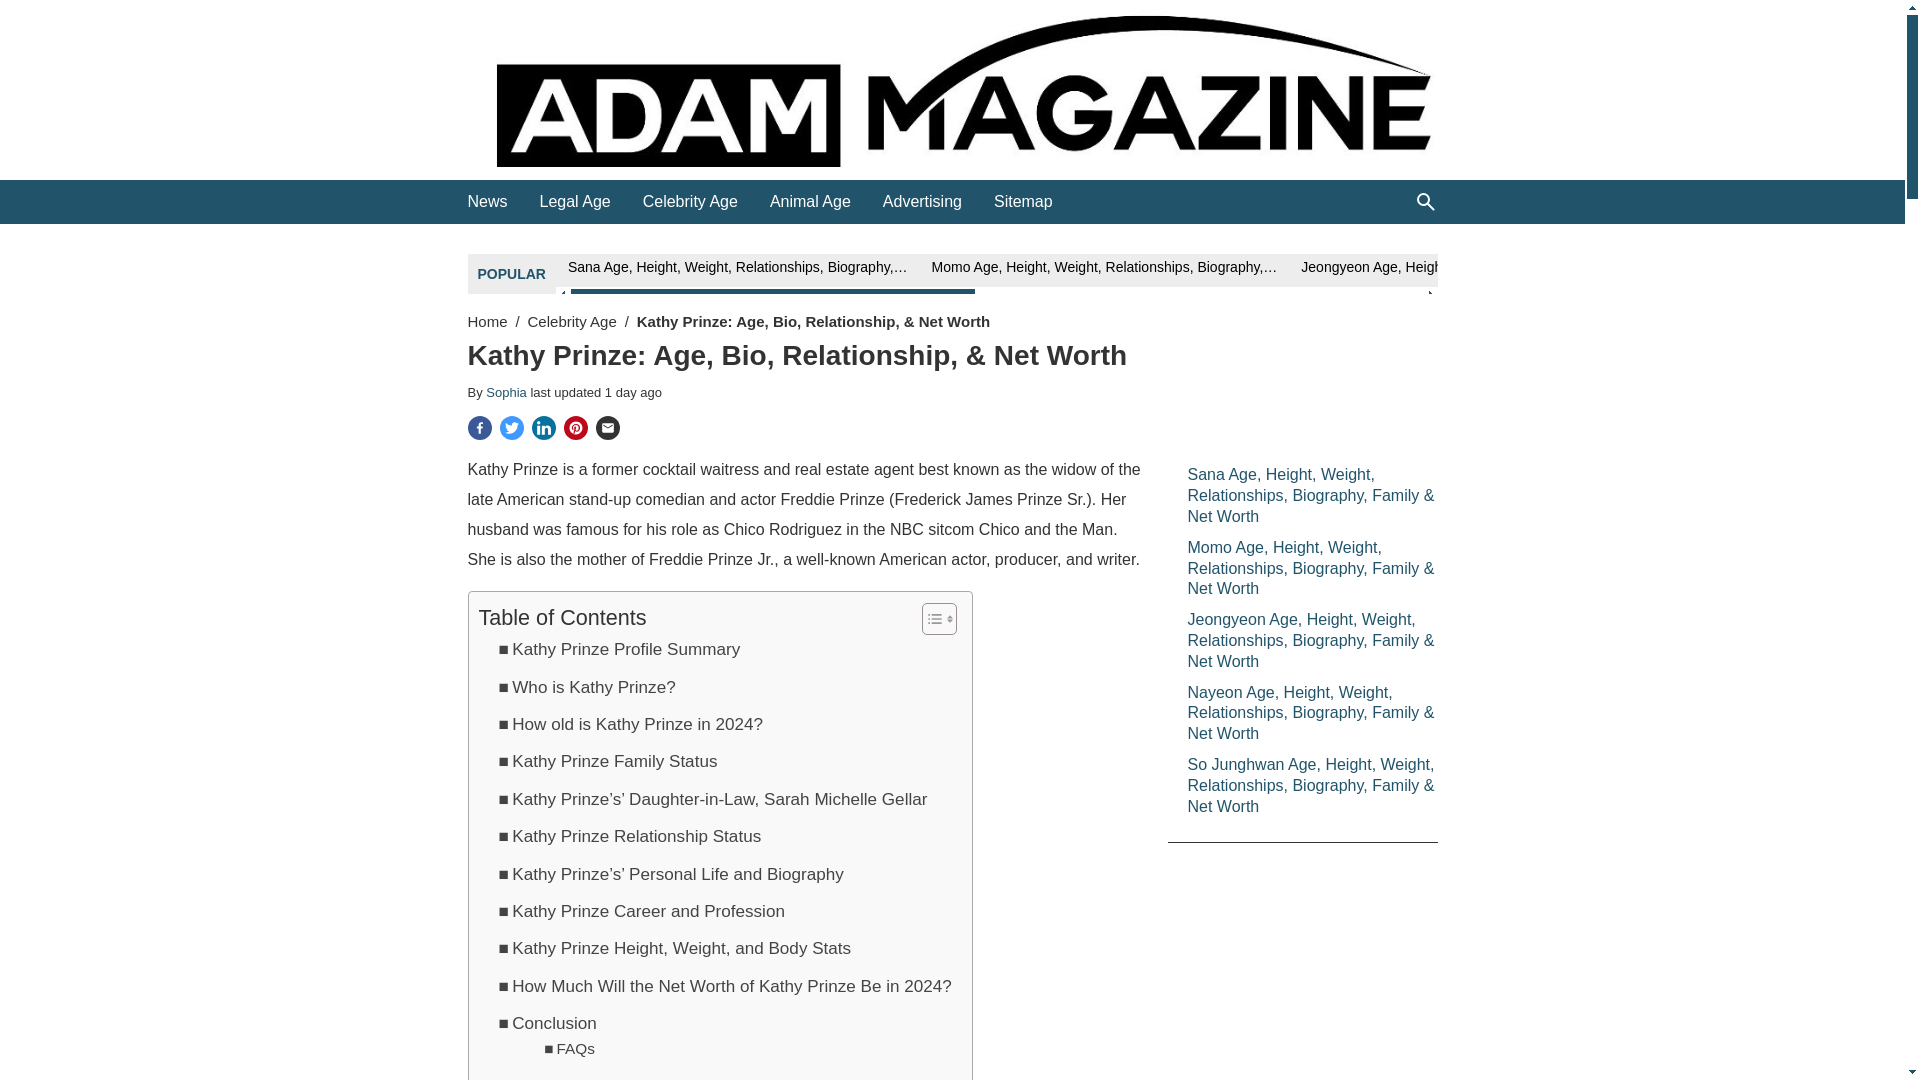 The width and height of the screenshot is (1920, 1080). Describe the element at coordinates (630, 724) in the screenshot. I see `How old is Kathy Prinze in 2024?` at that location.